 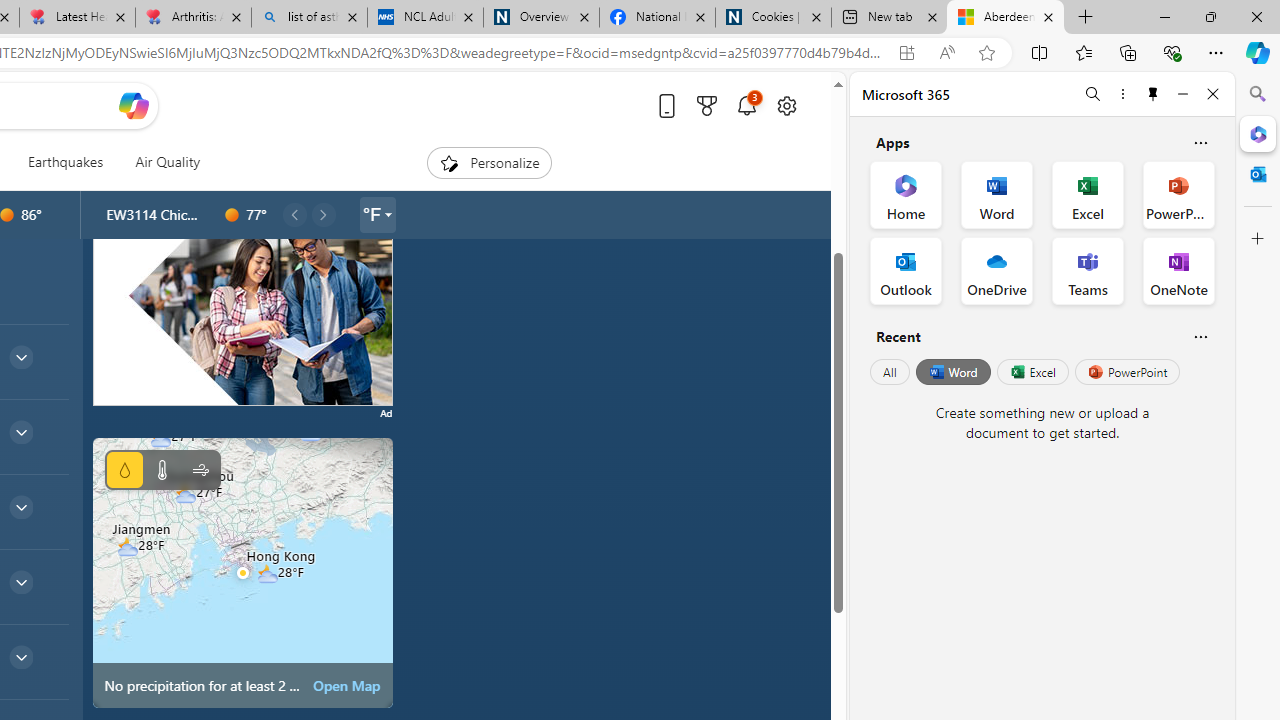 What do you see at coordinates (996, 194) in the screenshot?
I see `Word Office App` at bounding box center [996, 194].